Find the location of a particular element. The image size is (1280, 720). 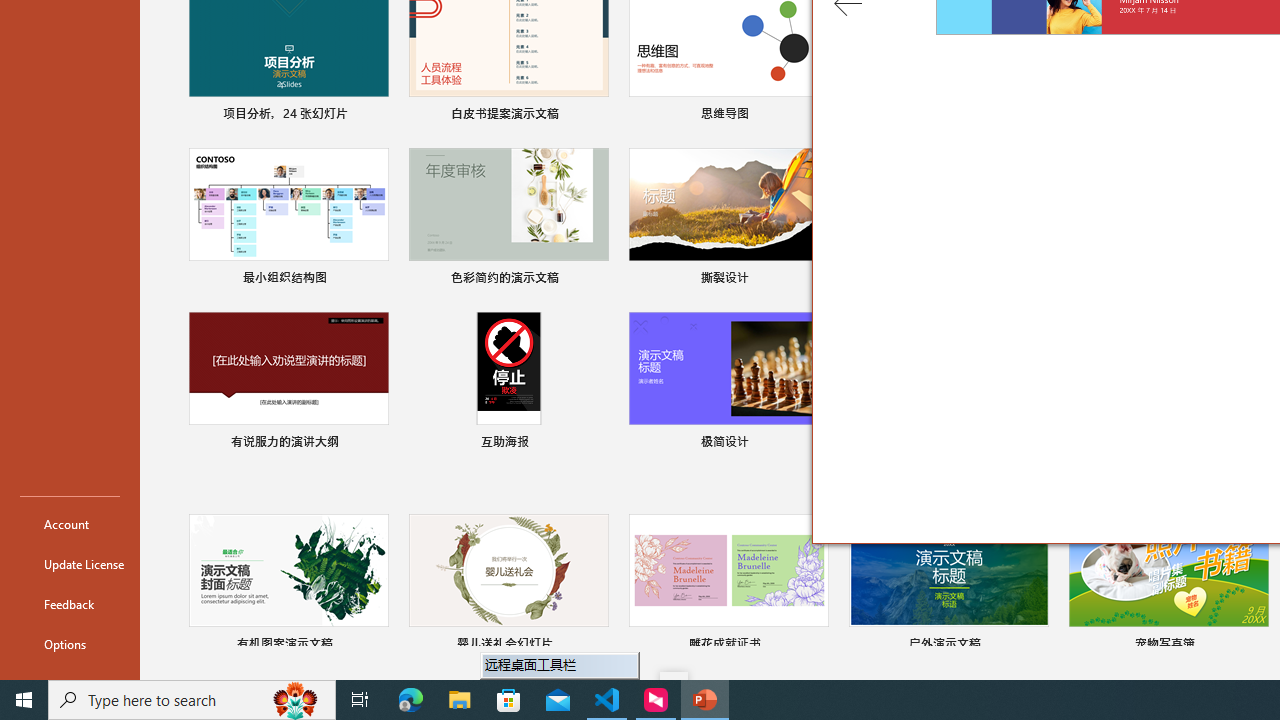

Search highlights icon opens search home window is located at coordinates (296, 700).